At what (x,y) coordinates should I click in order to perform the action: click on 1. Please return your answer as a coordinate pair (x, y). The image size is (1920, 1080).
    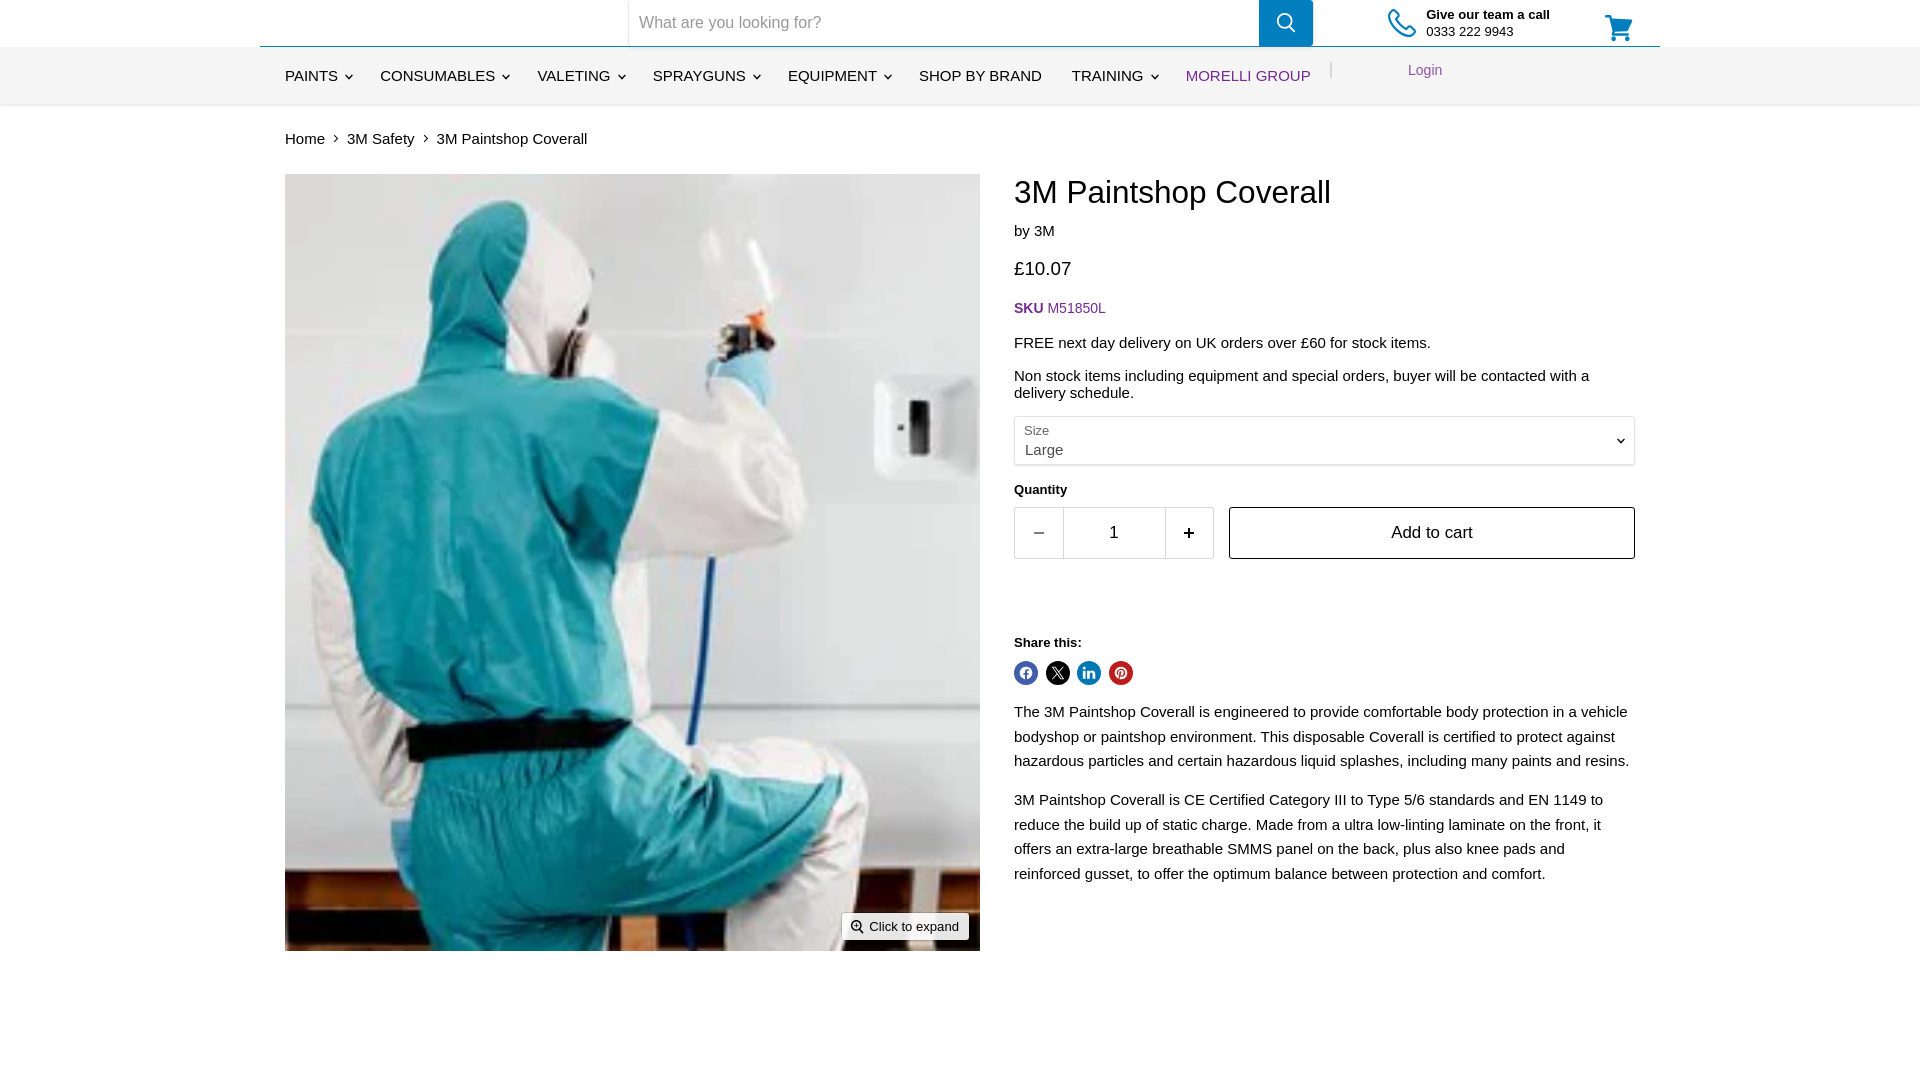
    Looking at the image, I should click on (1113, 532).